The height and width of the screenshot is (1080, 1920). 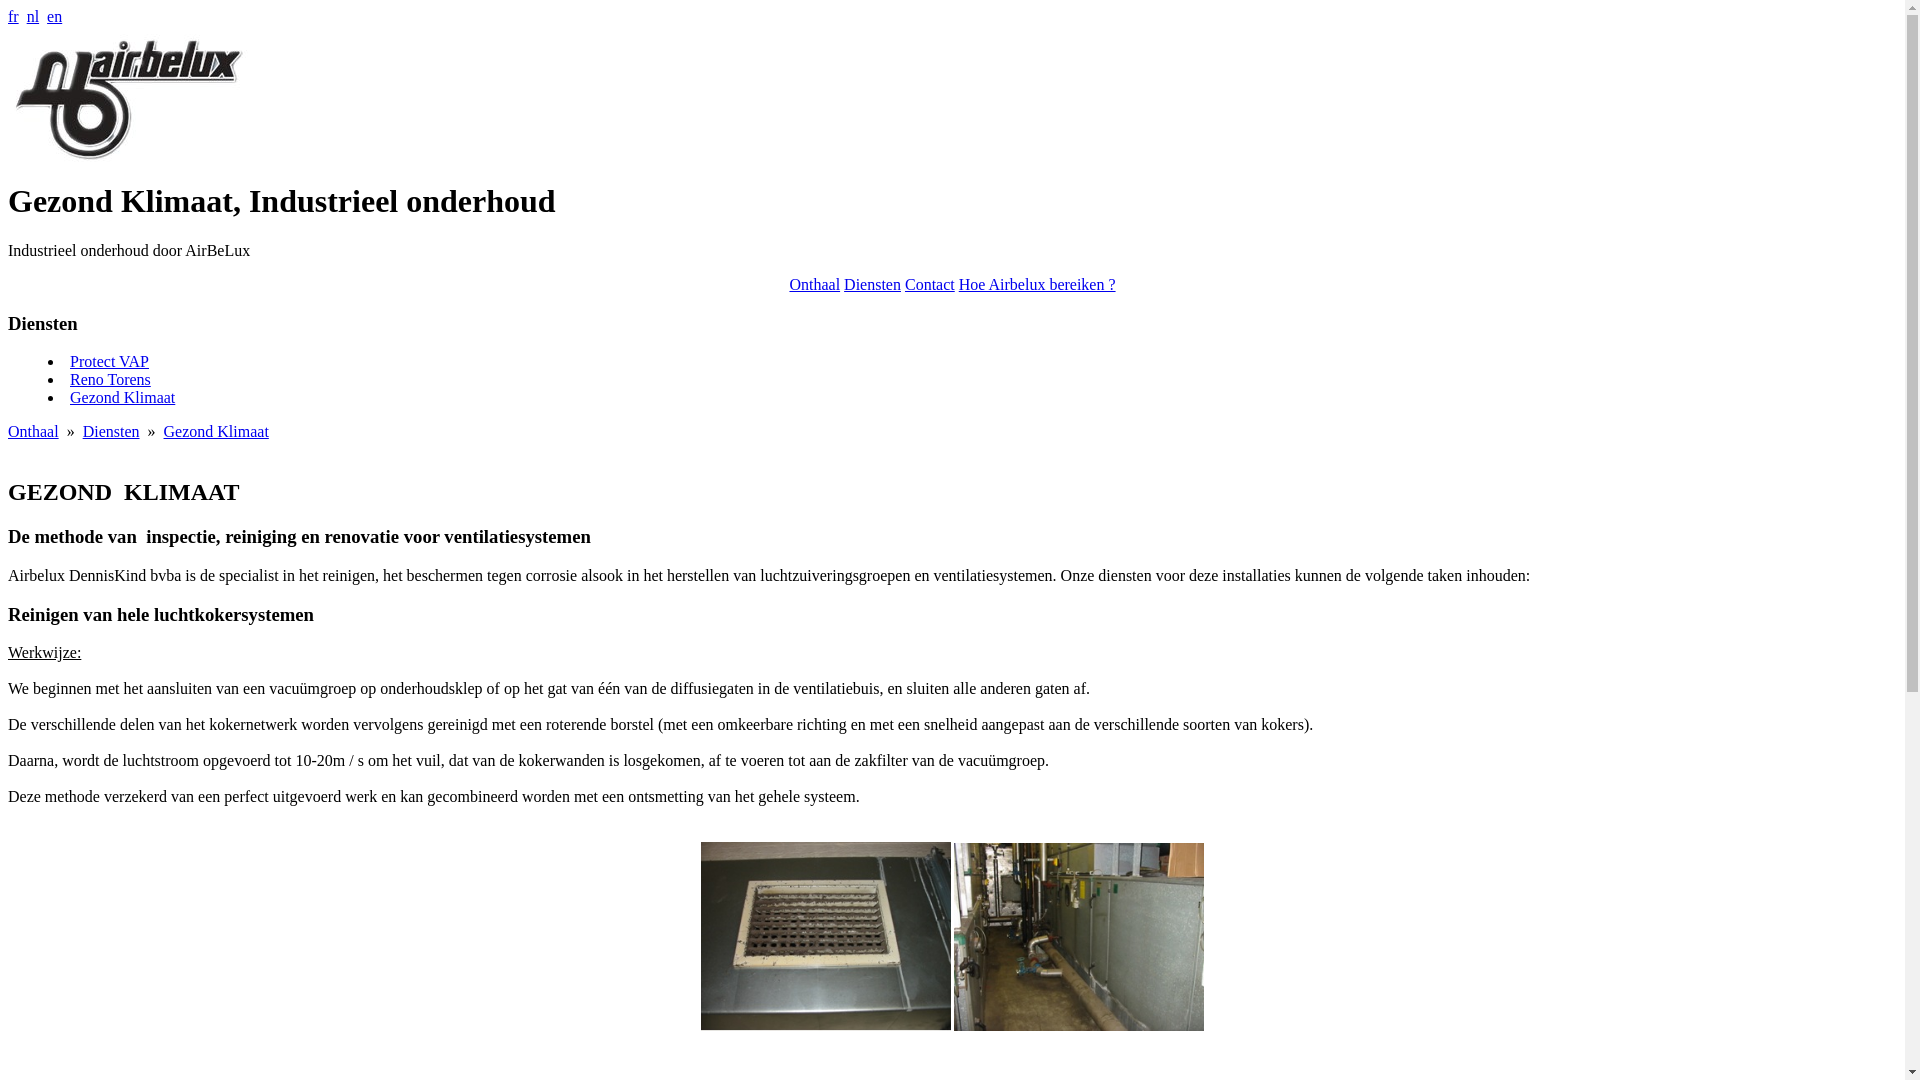 I want to click on nl, so click(x=33, y=16).